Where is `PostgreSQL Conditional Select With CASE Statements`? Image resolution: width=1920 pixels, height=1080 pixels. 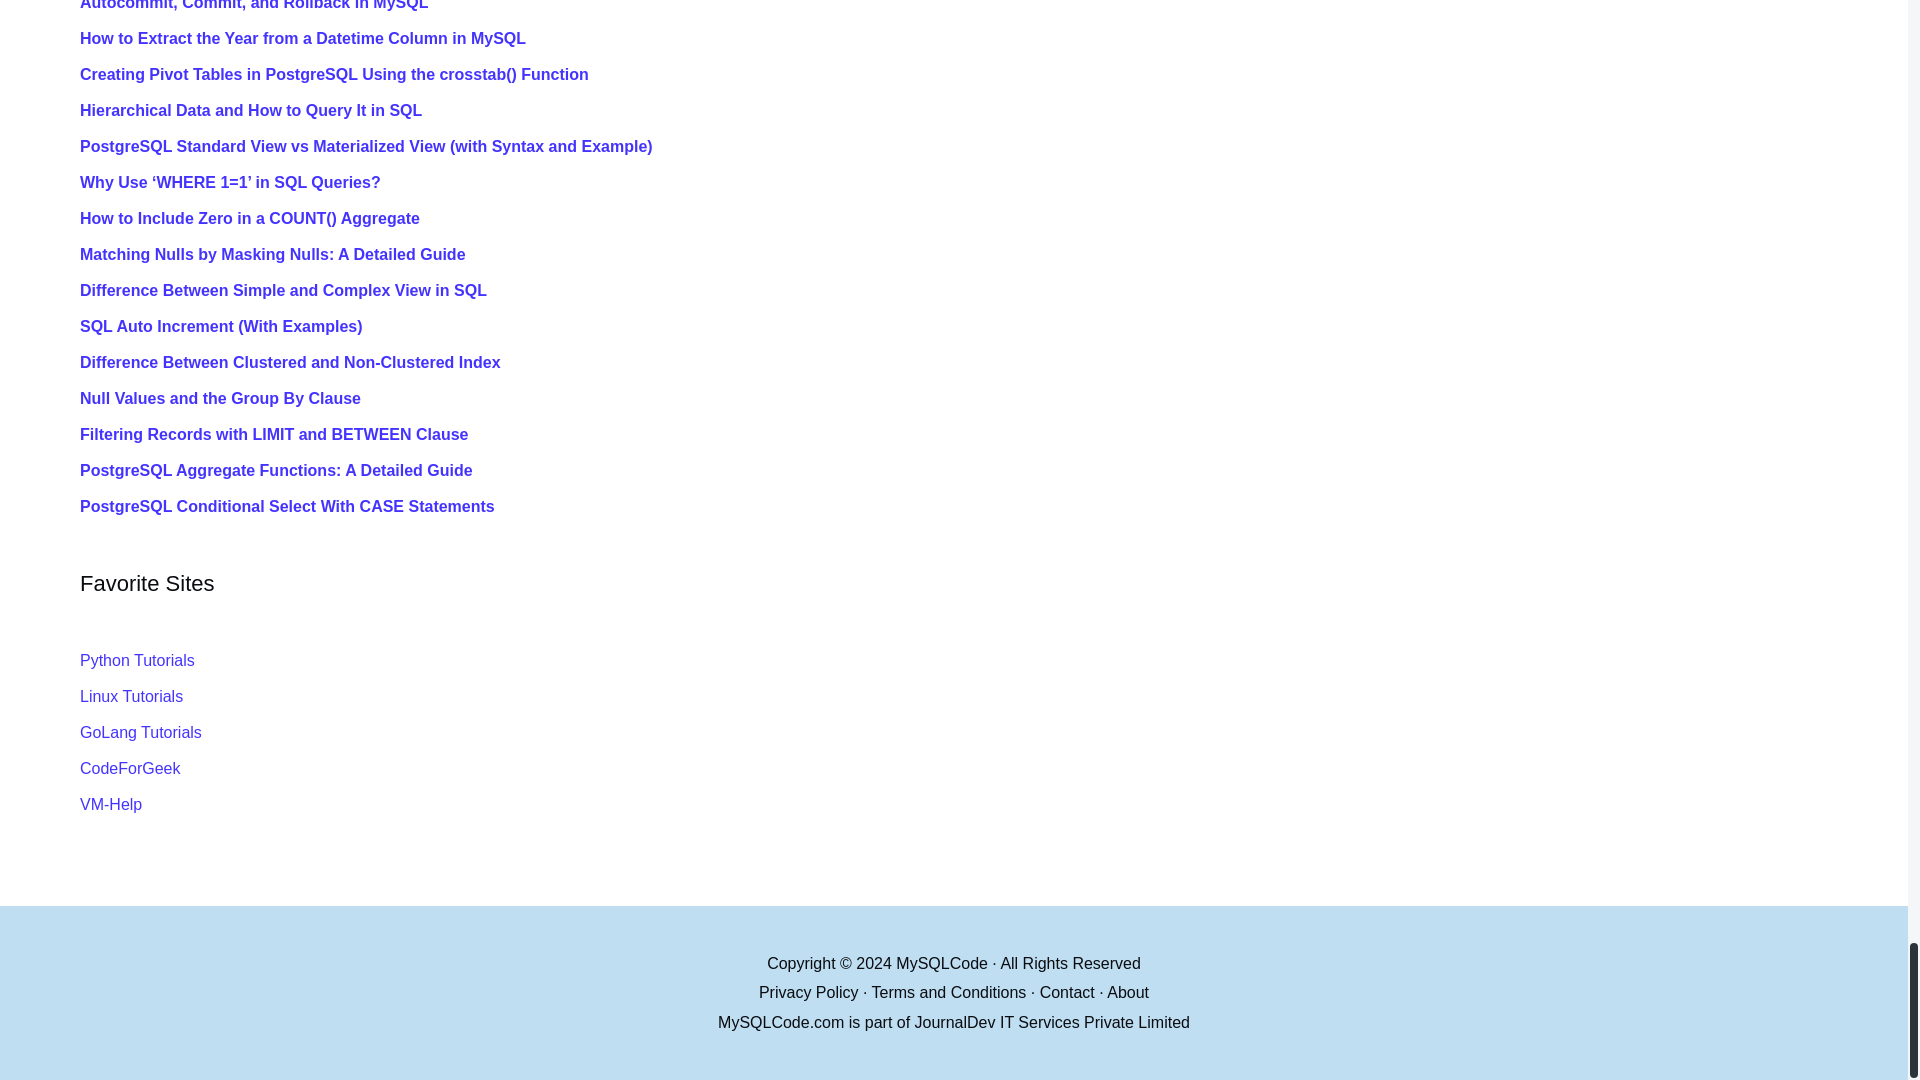 PostgreSQL Conditional Select With CASE Statements is located at coordinates (984, 506).